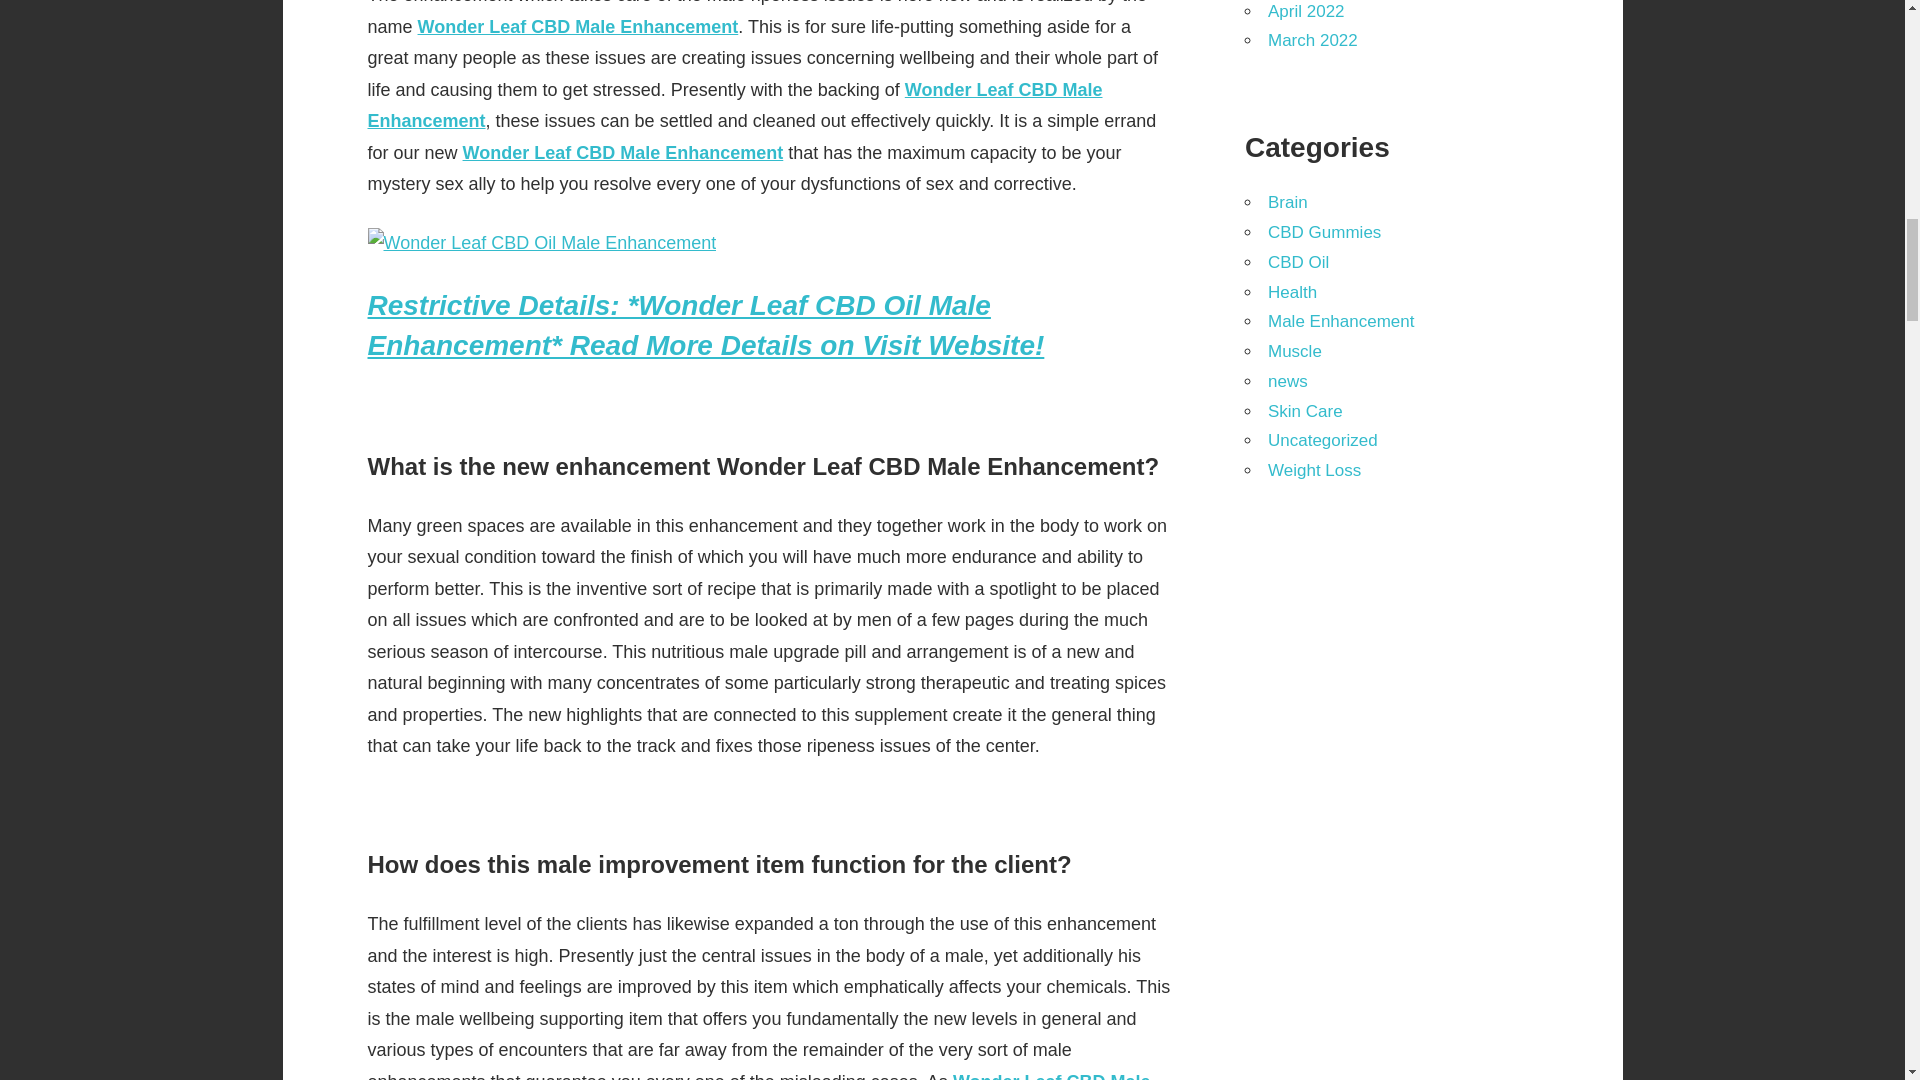 The height and width of the screenshot is (1080, 1920). I want to click on Wonder Leaf CBD Male Enhancement, so click(735, 105).